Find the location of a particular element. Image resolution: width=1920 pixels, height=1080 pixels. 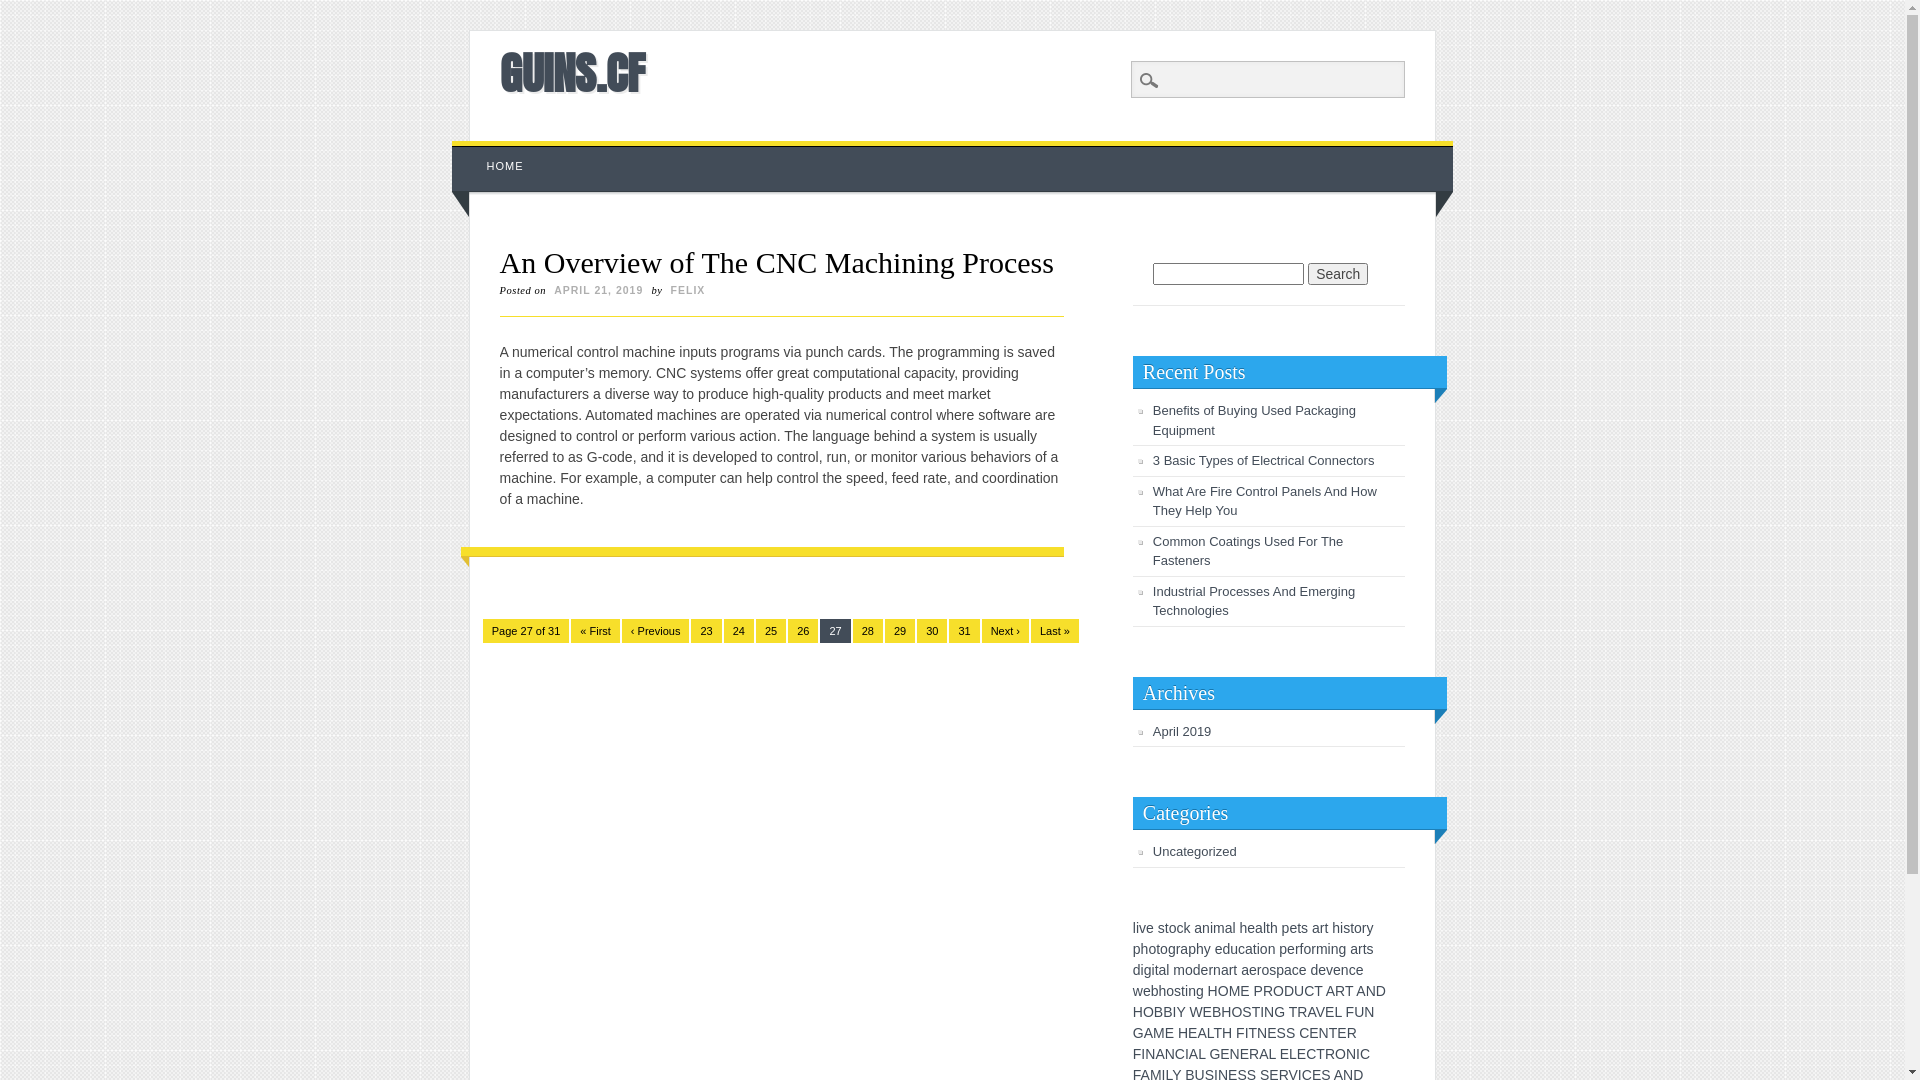

w is located at coordinates (1138, 991).